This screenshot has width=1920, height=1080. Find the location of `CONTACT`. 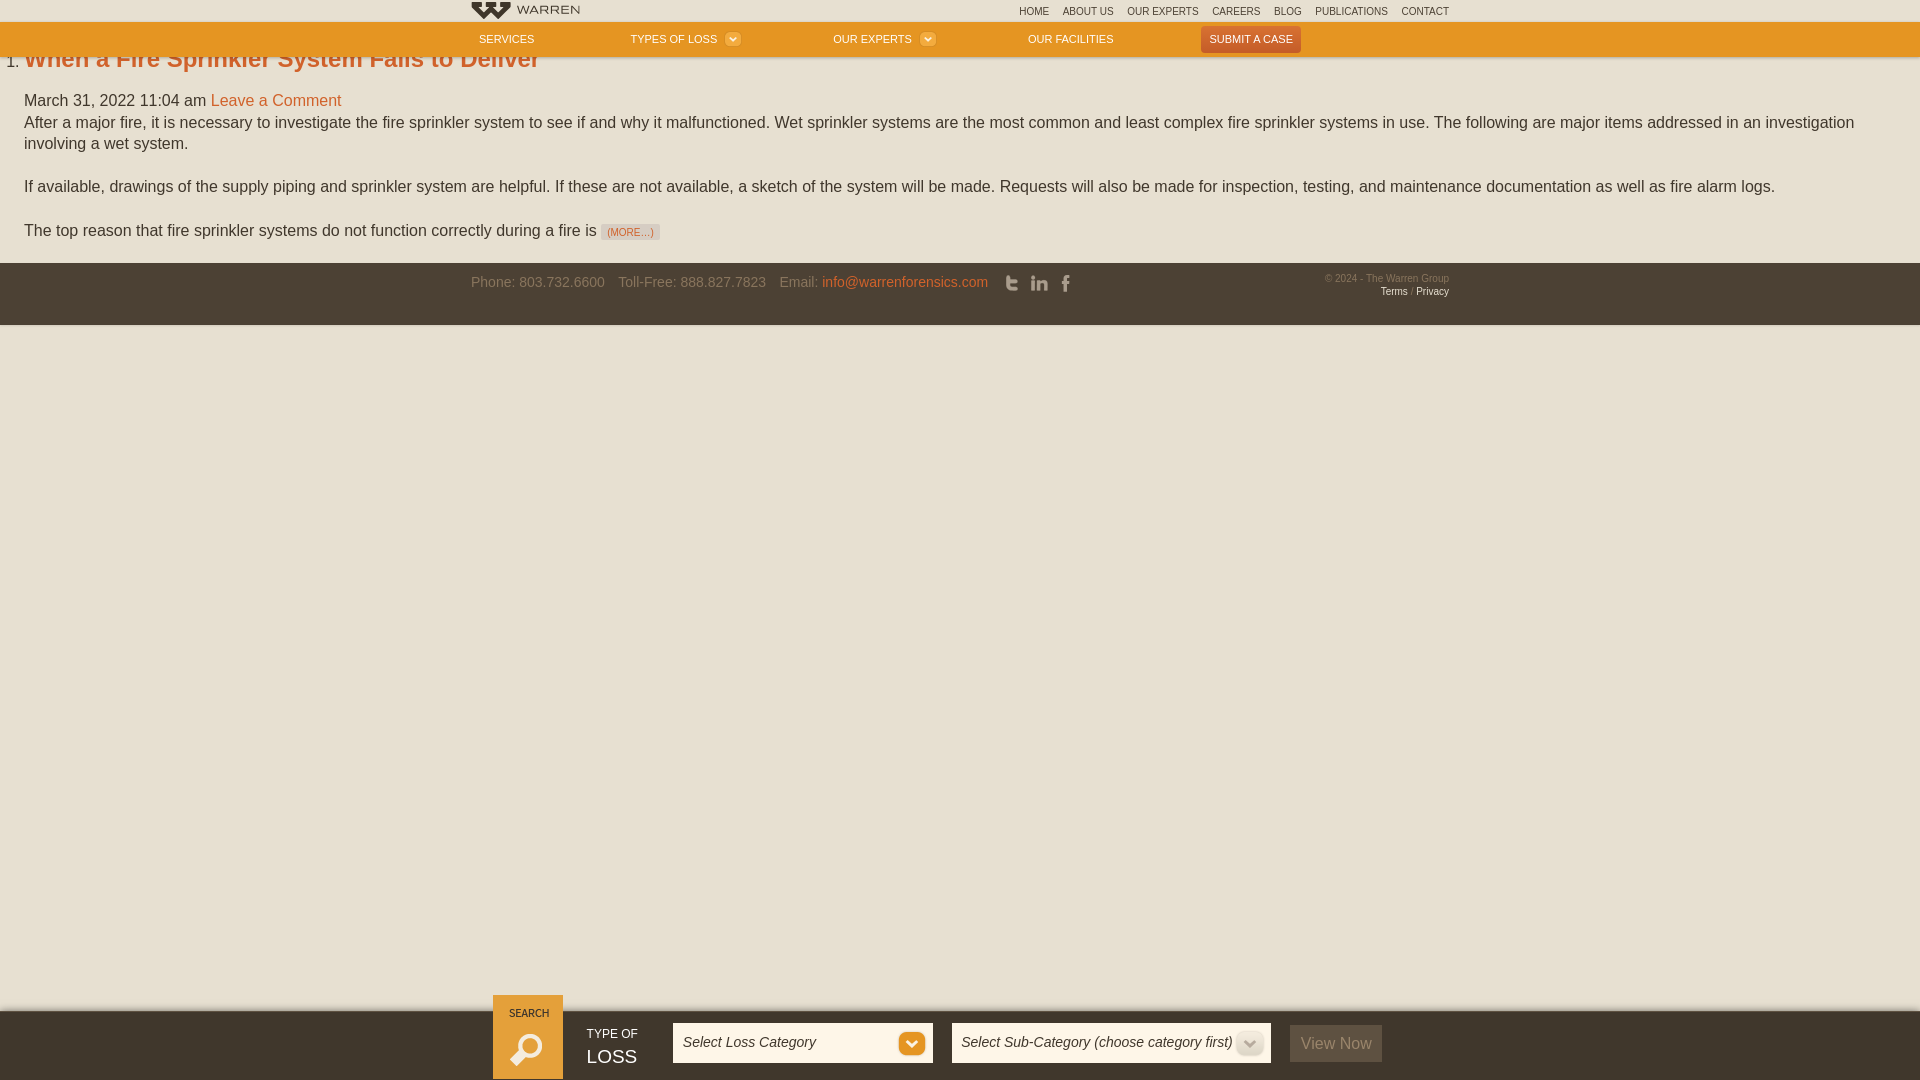

CONTACT is located at coordinates (1425, 10).